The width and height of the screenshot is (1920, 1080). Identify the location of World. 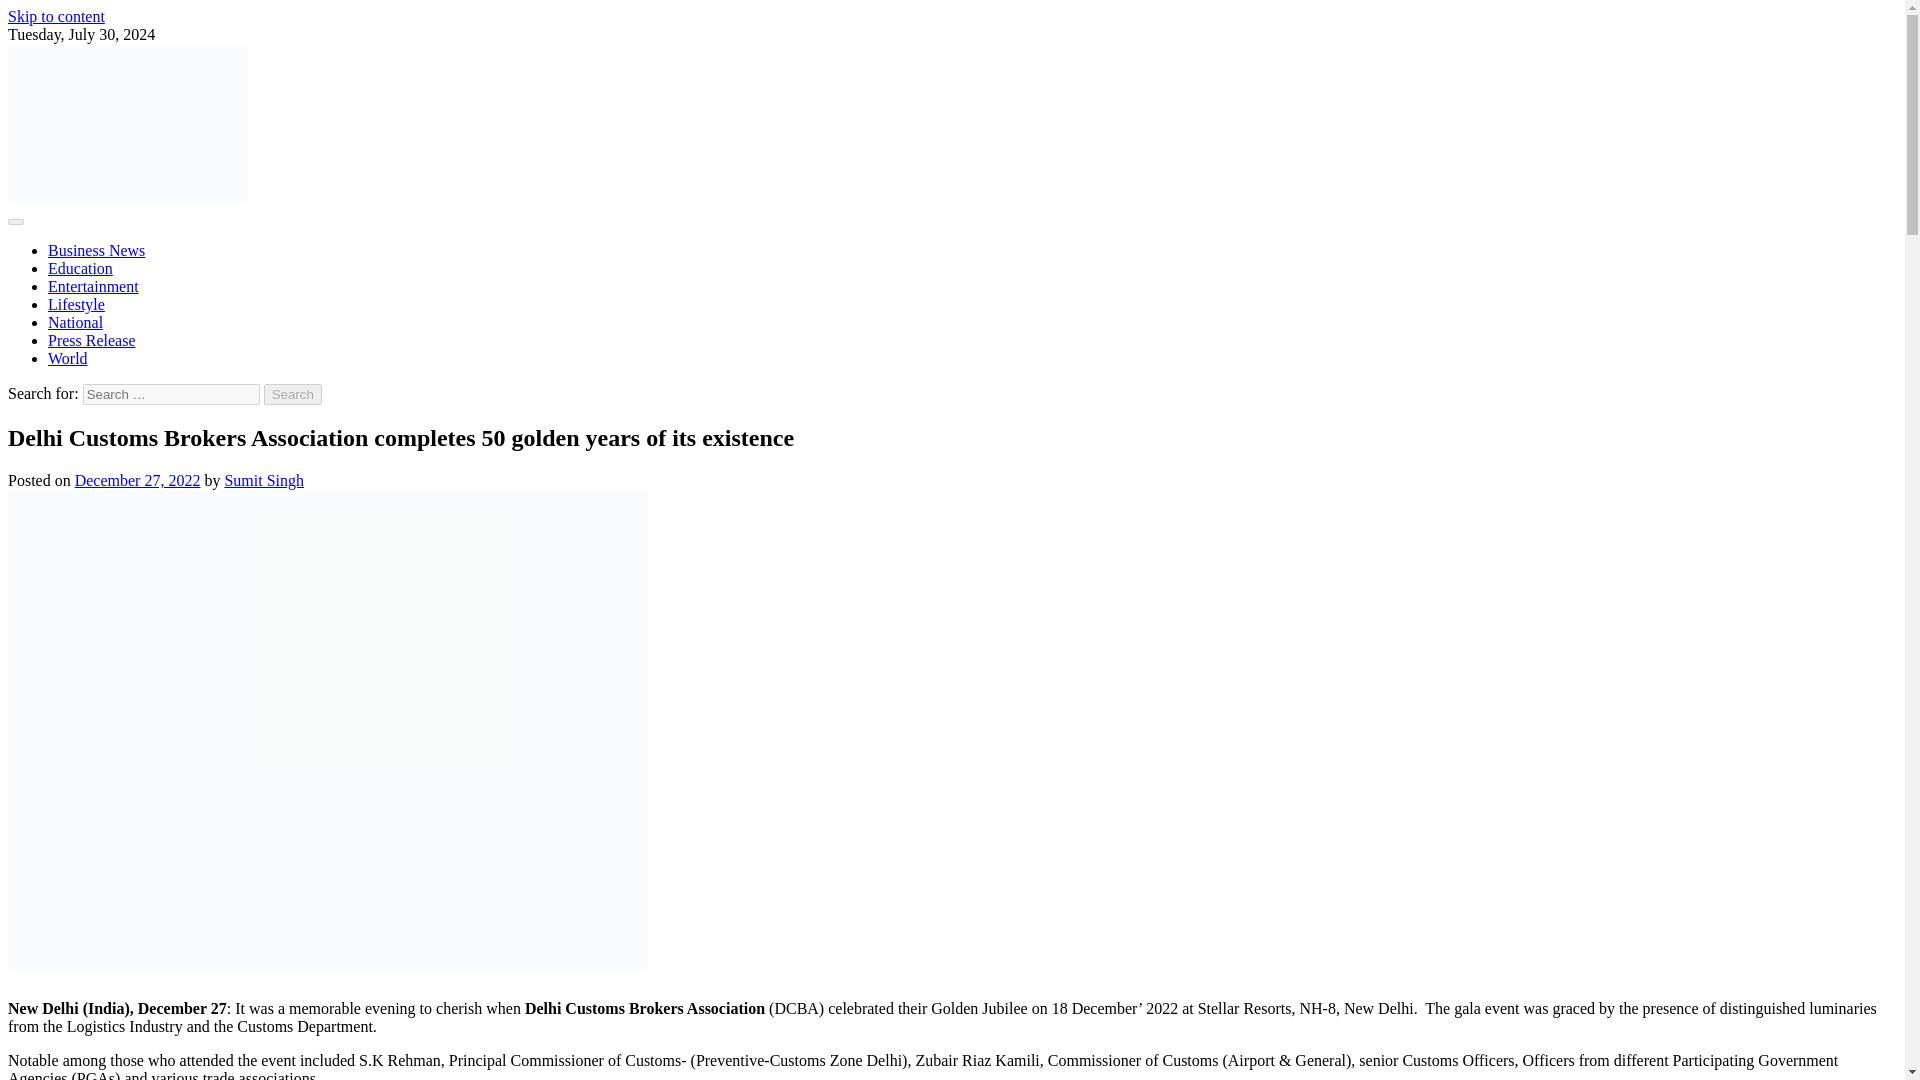
(68, 358).